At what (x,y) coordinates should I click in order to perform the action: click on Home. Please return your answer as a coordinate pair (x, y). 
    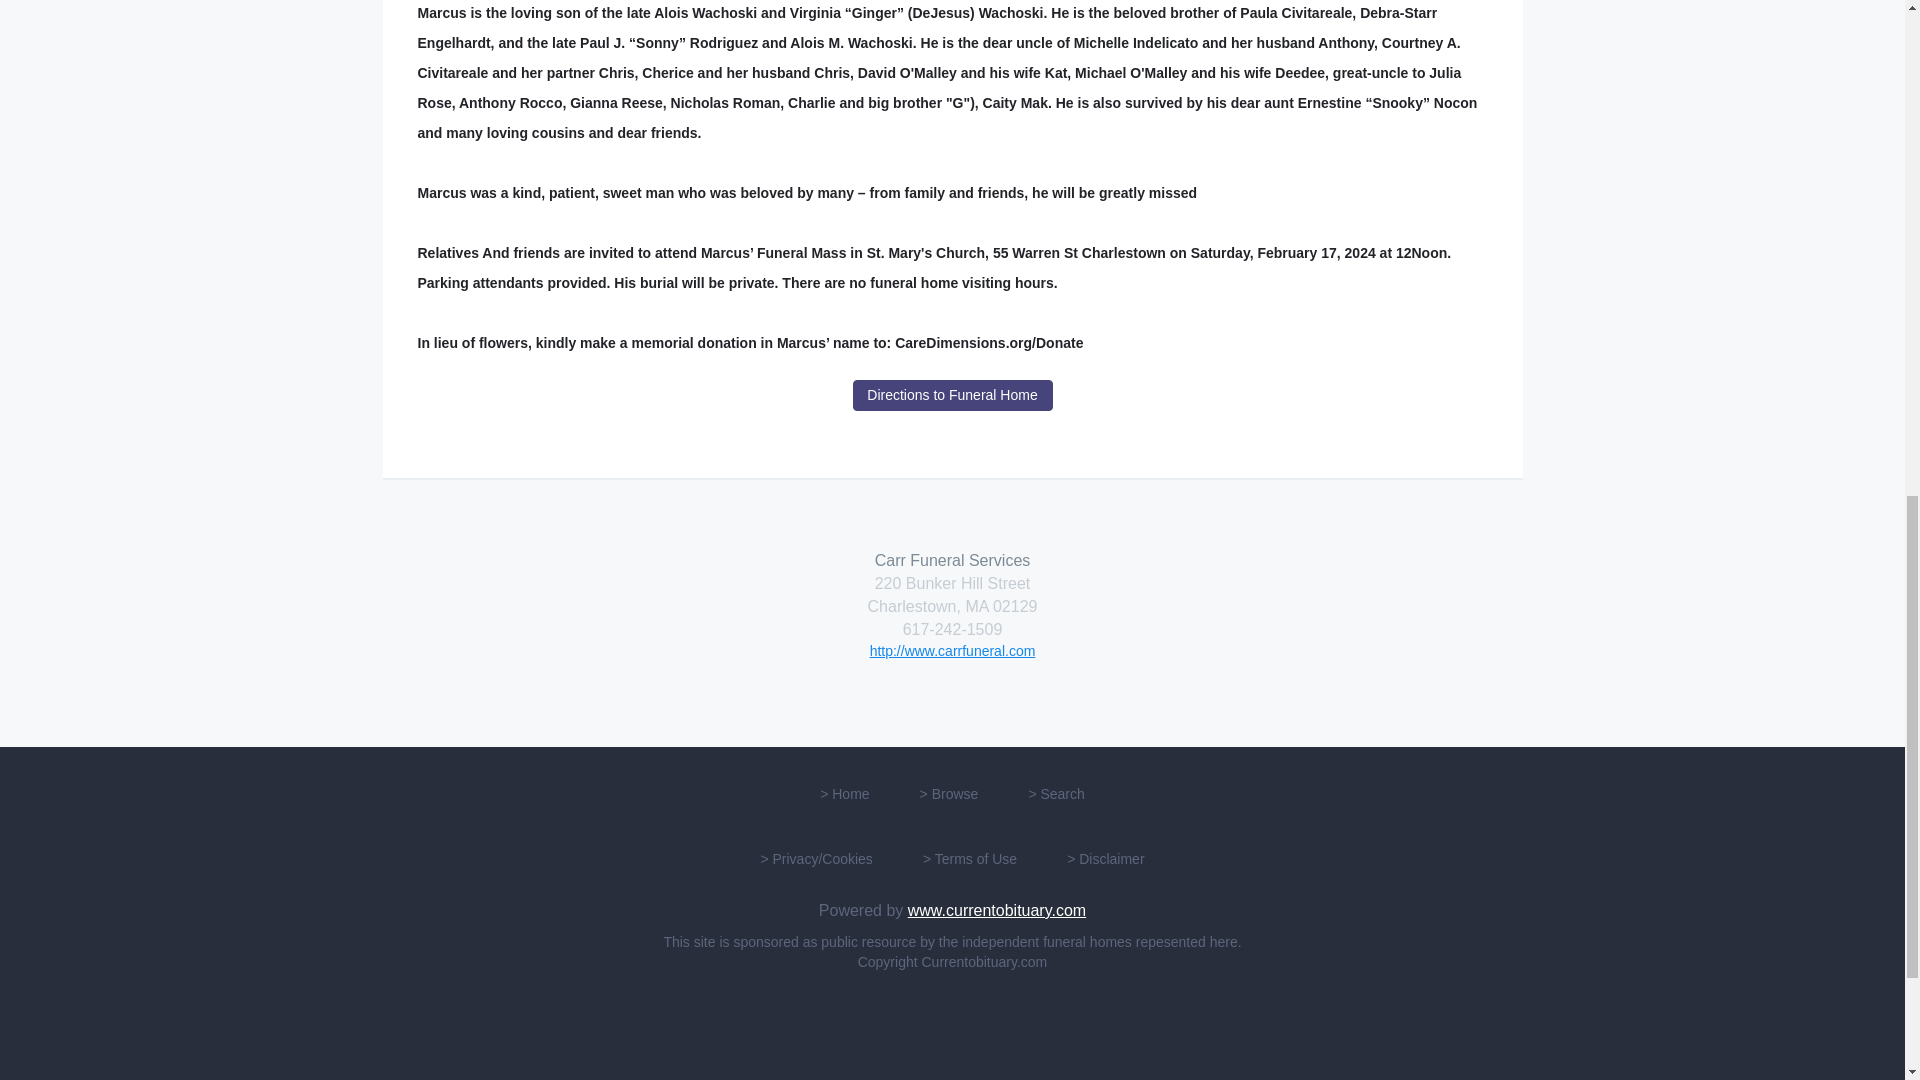
    Looking at the image, I should click on (850, 794).